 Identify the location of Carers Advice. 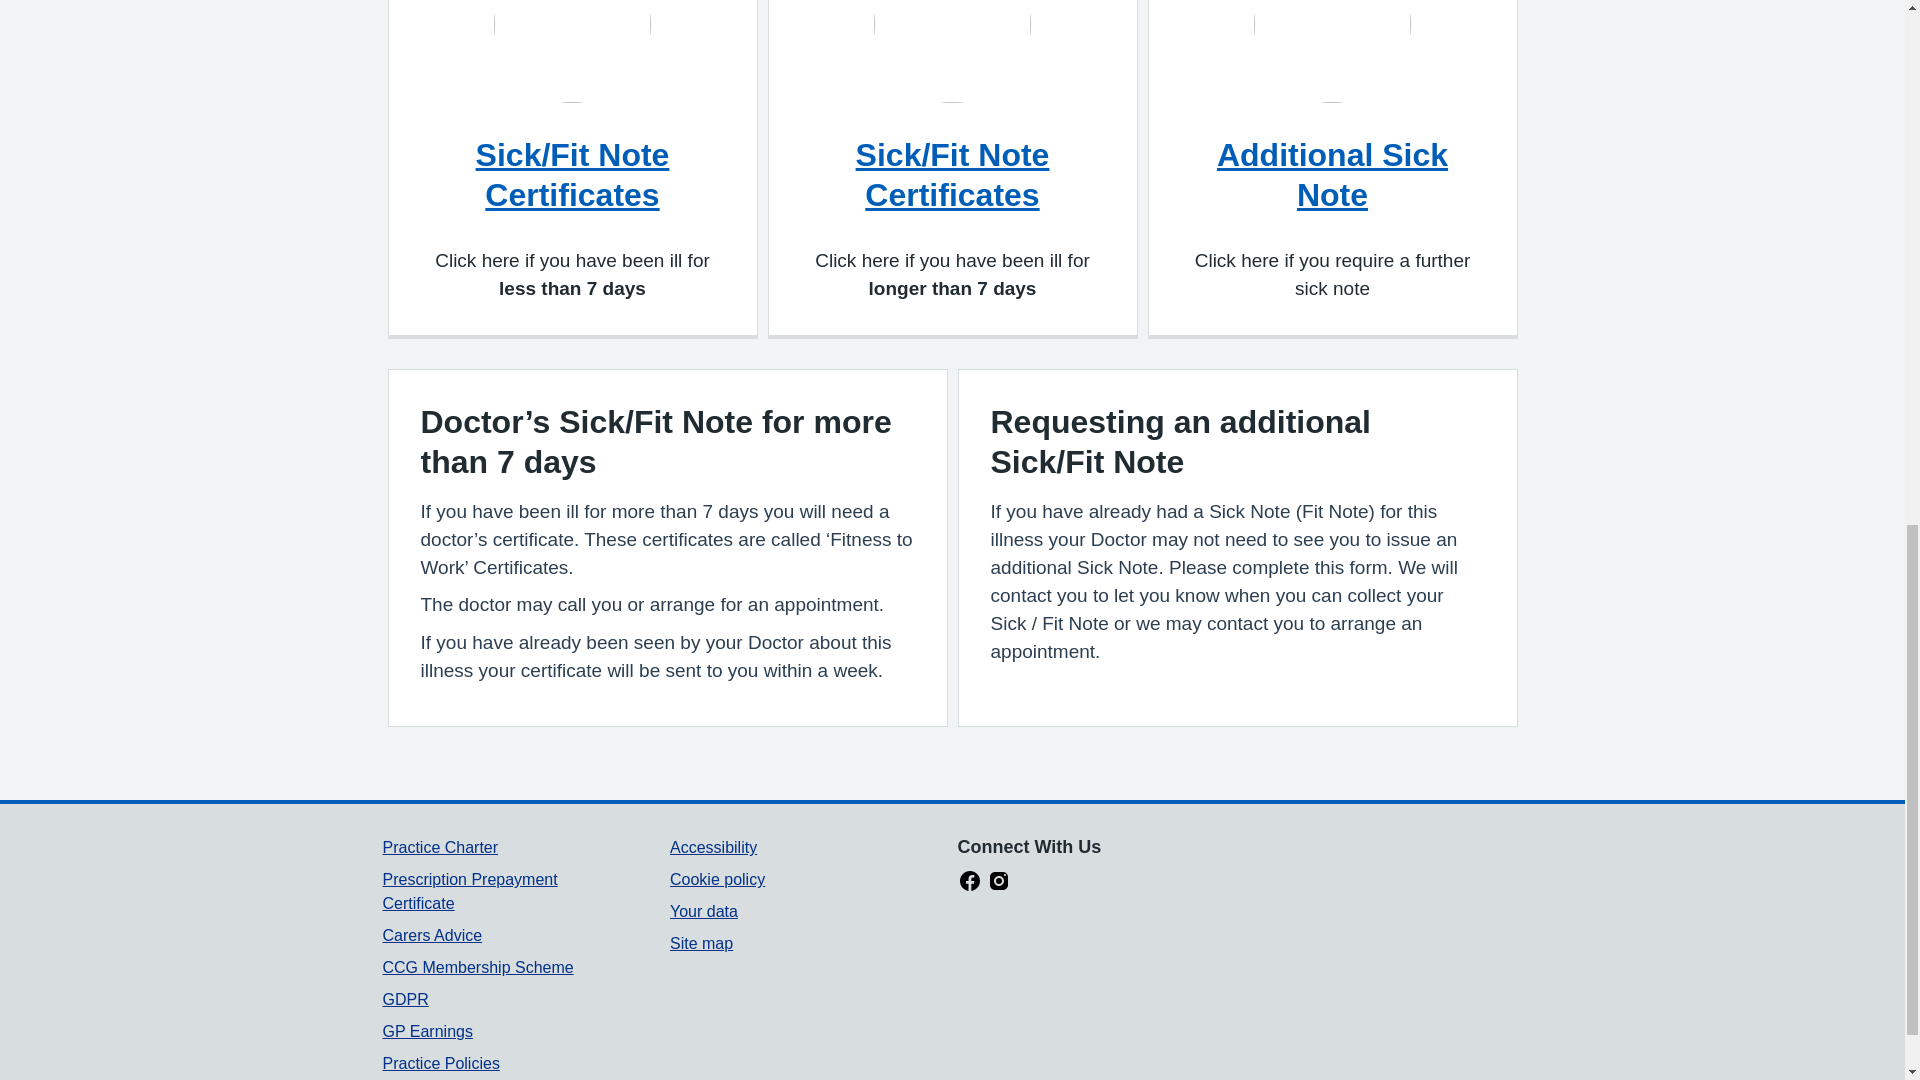
(432, 934).